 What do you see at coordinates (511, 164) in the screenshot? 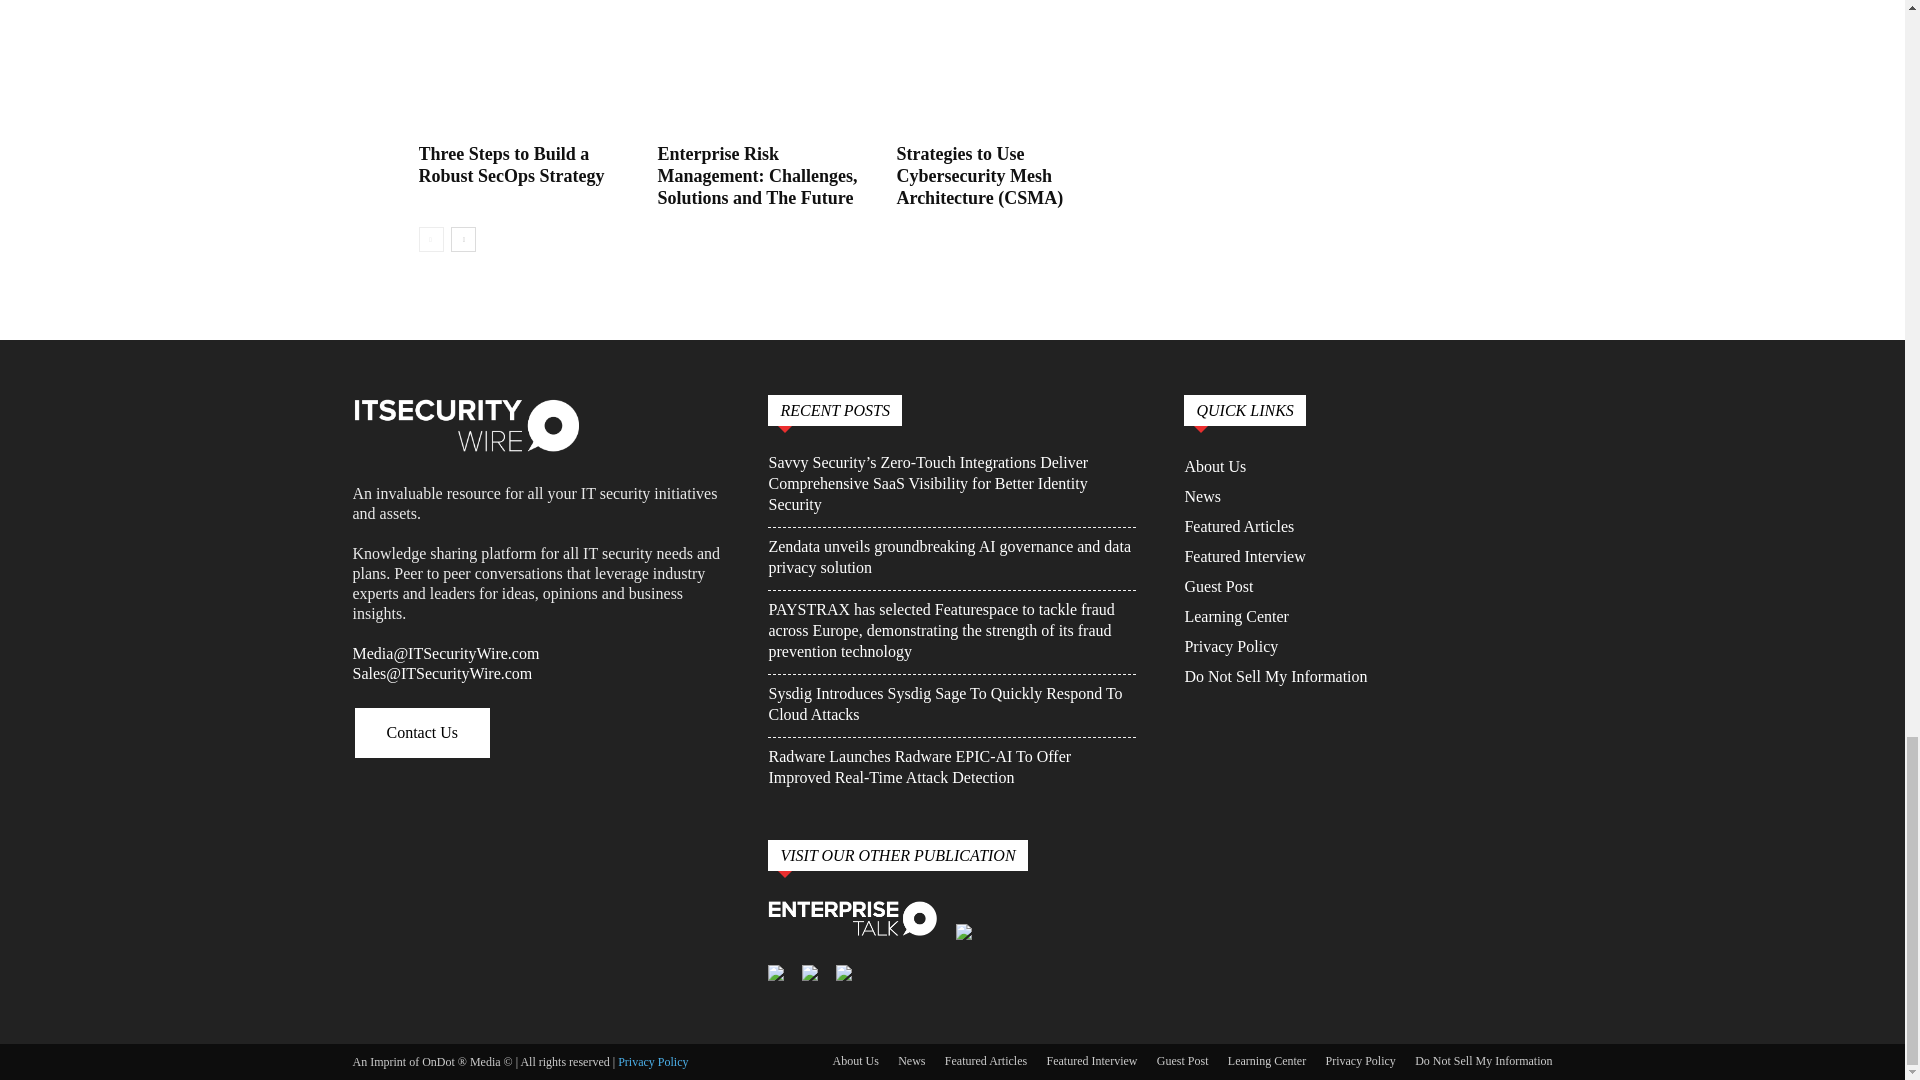
I see `Three Steps to Build a Robust SecOps Strategy` at bounding box center [511, 164].